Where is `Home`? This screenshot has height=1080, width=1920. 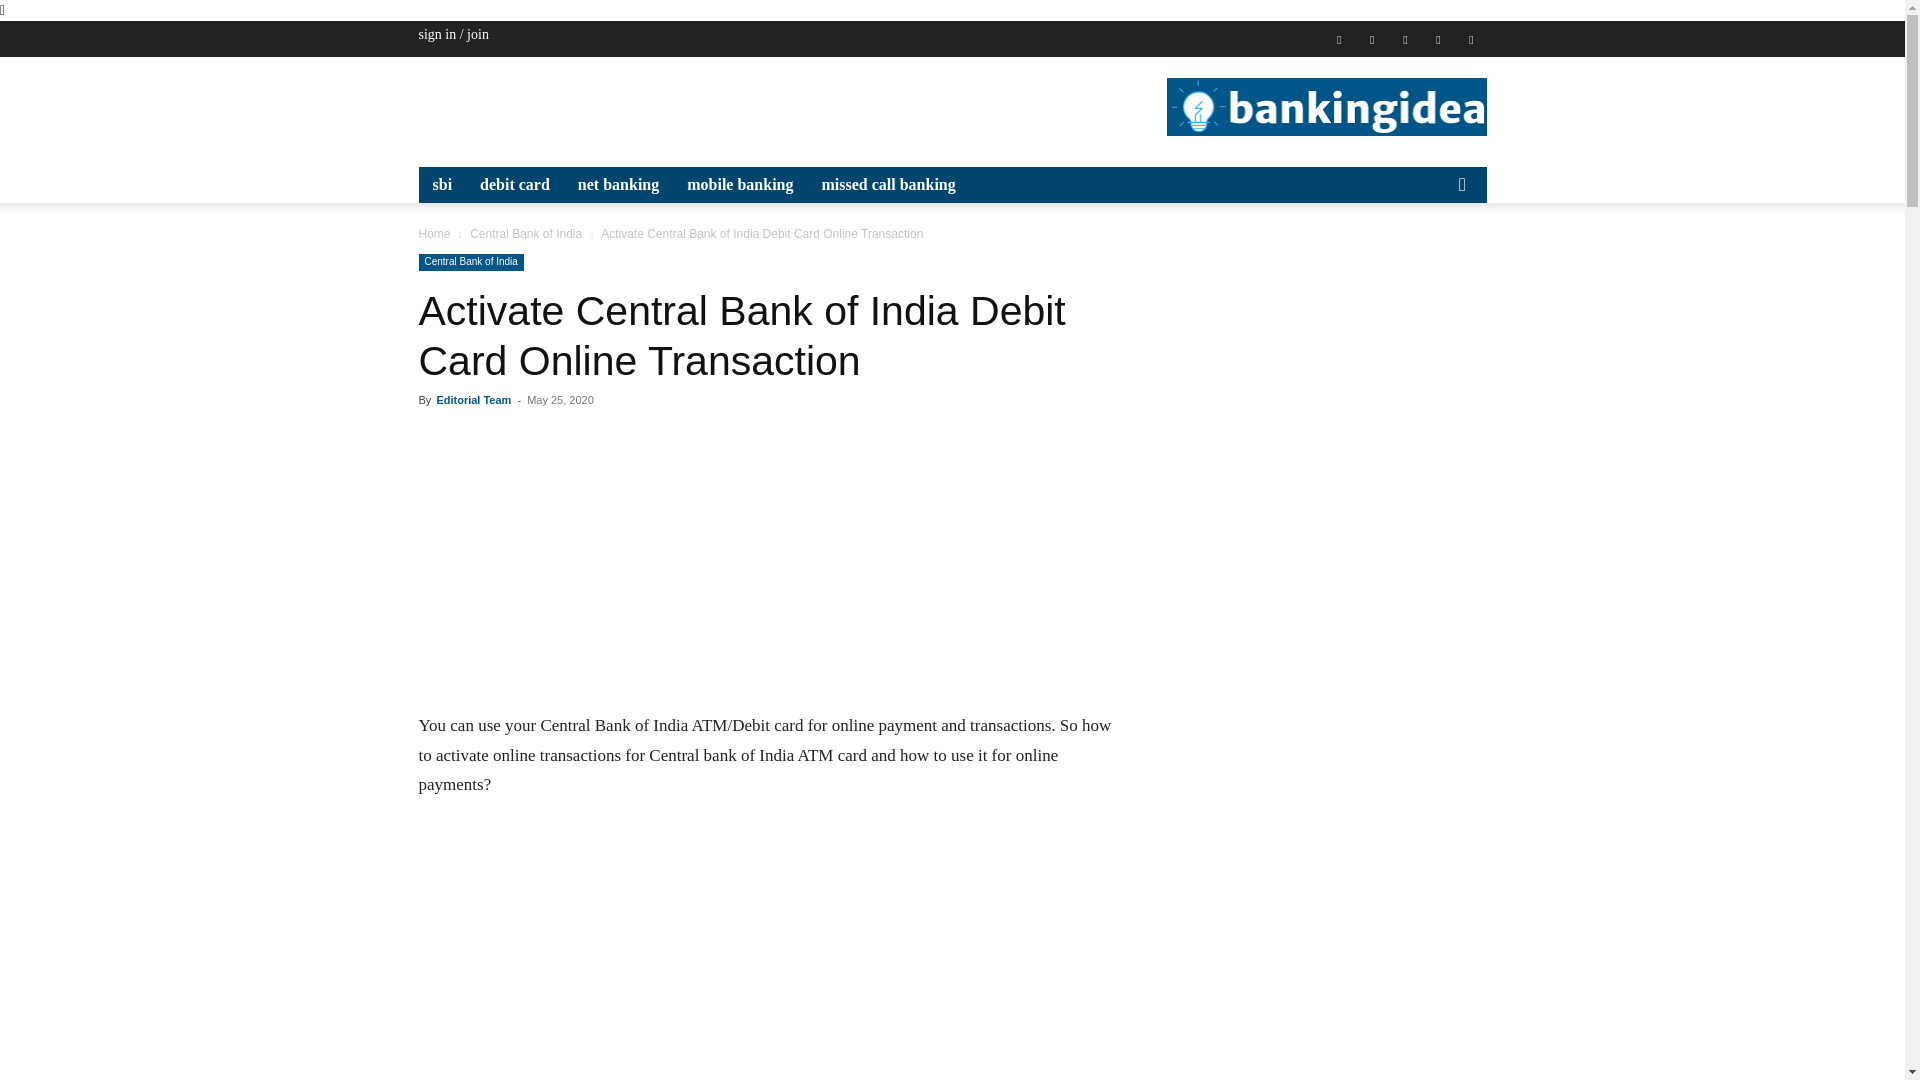 Home is located at coordinates (434, 233).